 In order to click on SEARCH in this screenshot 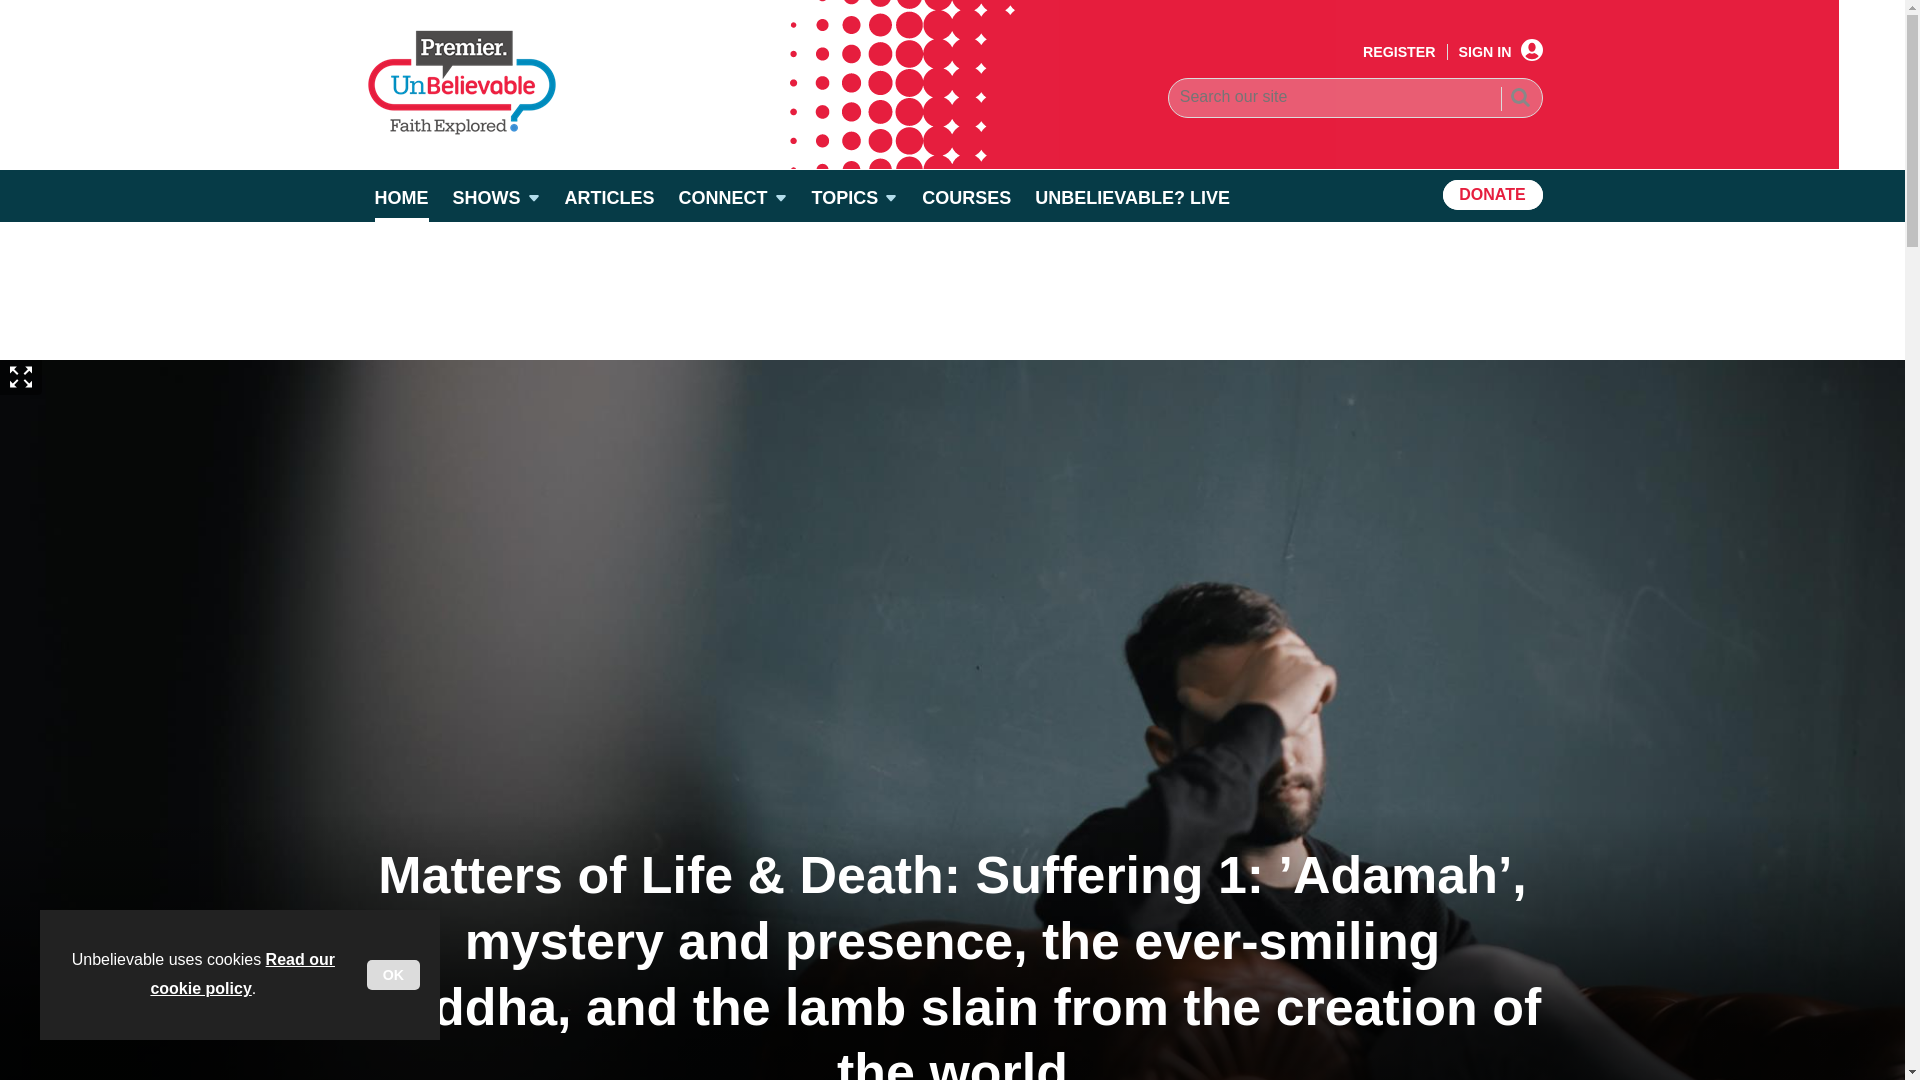, I will do `click(1519, 100)`.